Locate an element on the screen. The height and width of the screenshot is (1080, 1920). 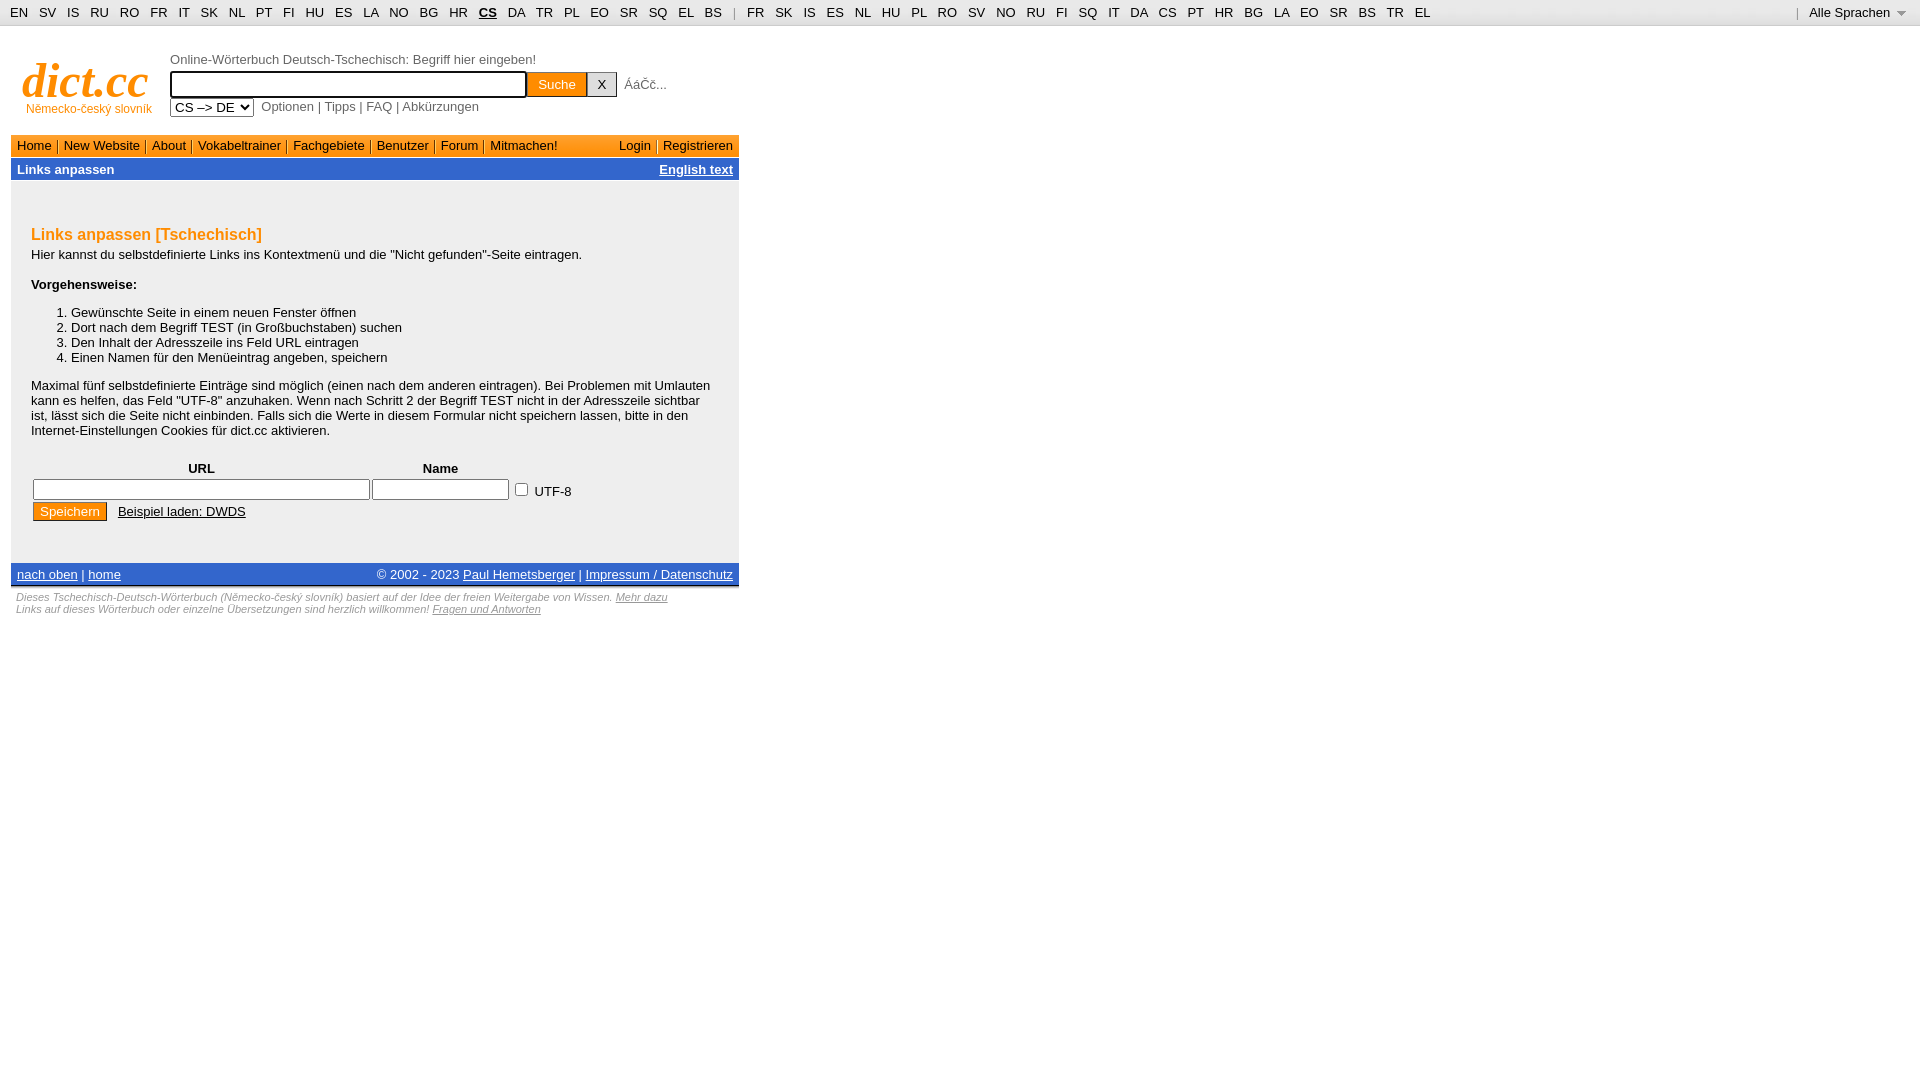
RO is located at coordinates (948, 12).